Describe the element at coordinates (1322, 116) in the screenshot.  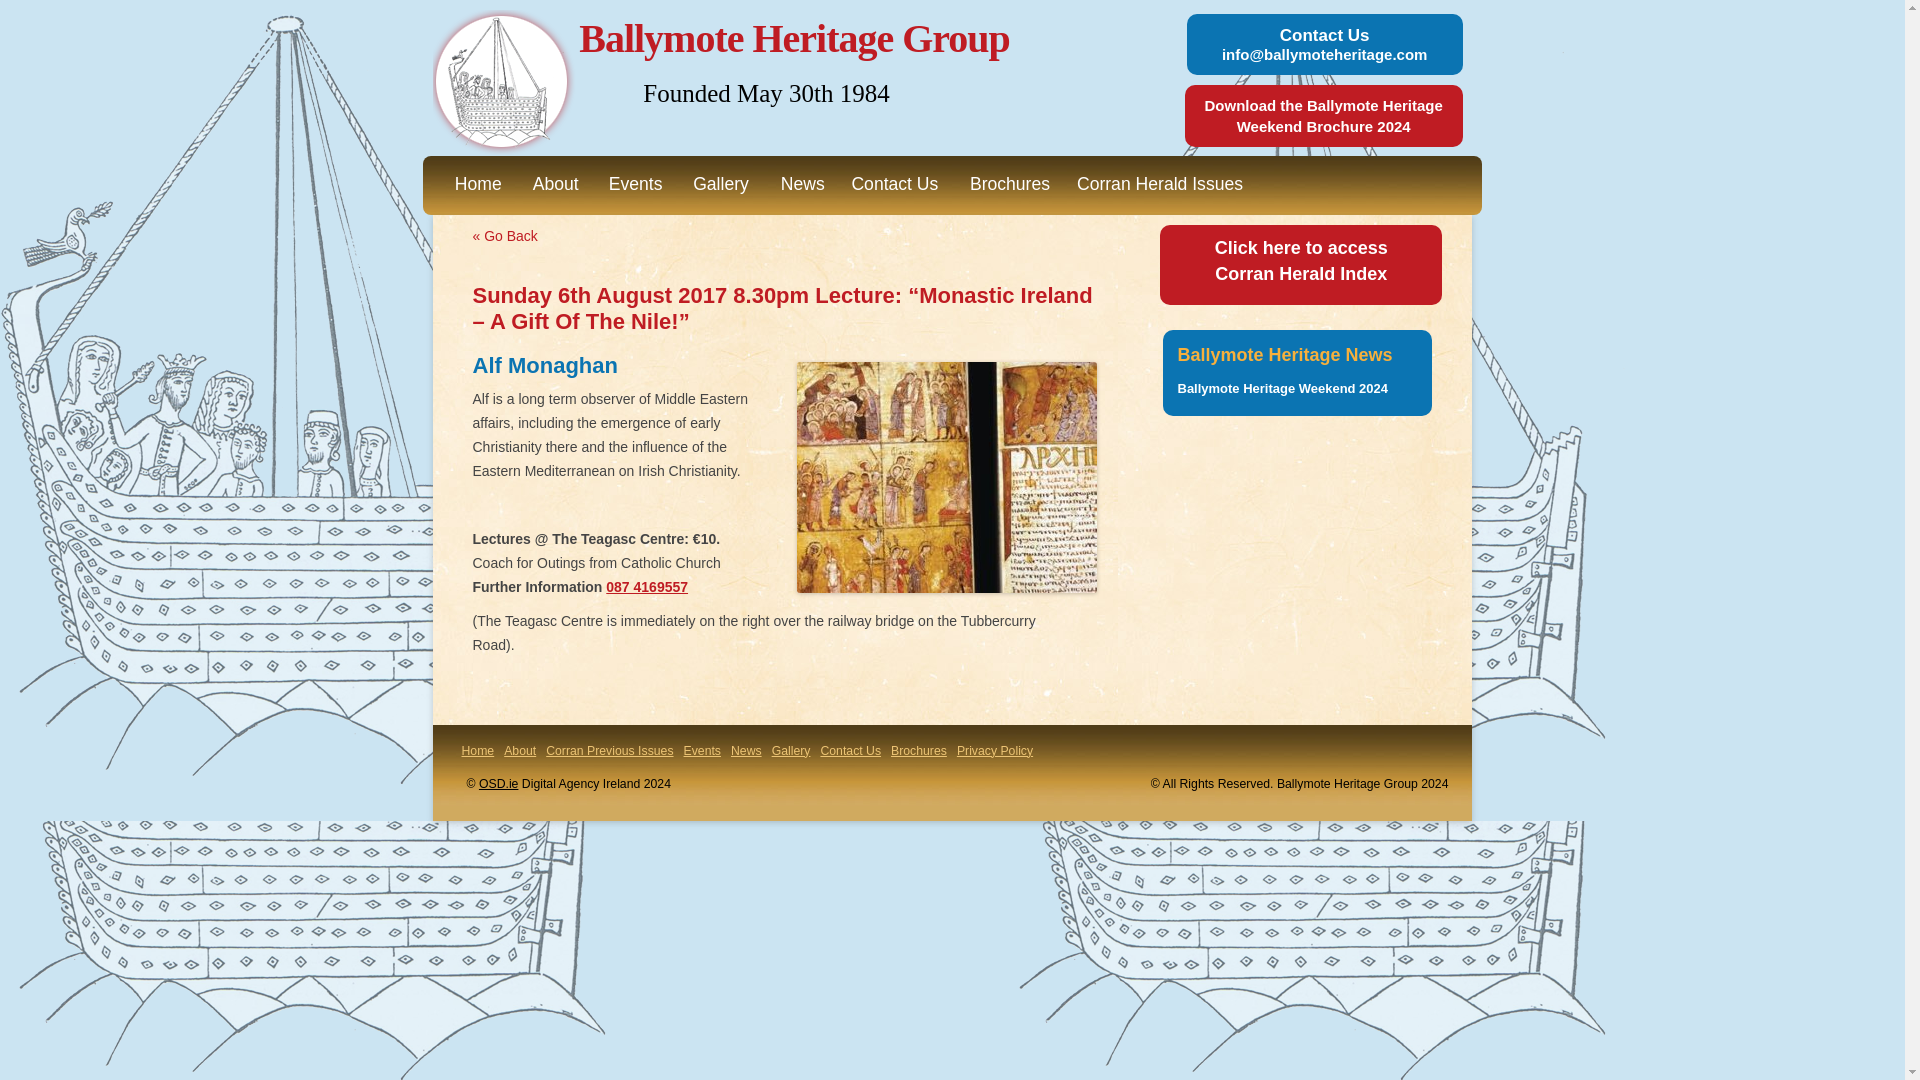
I see `Download the Ballymote Heritage Weekend Brochure 2024` at that location.